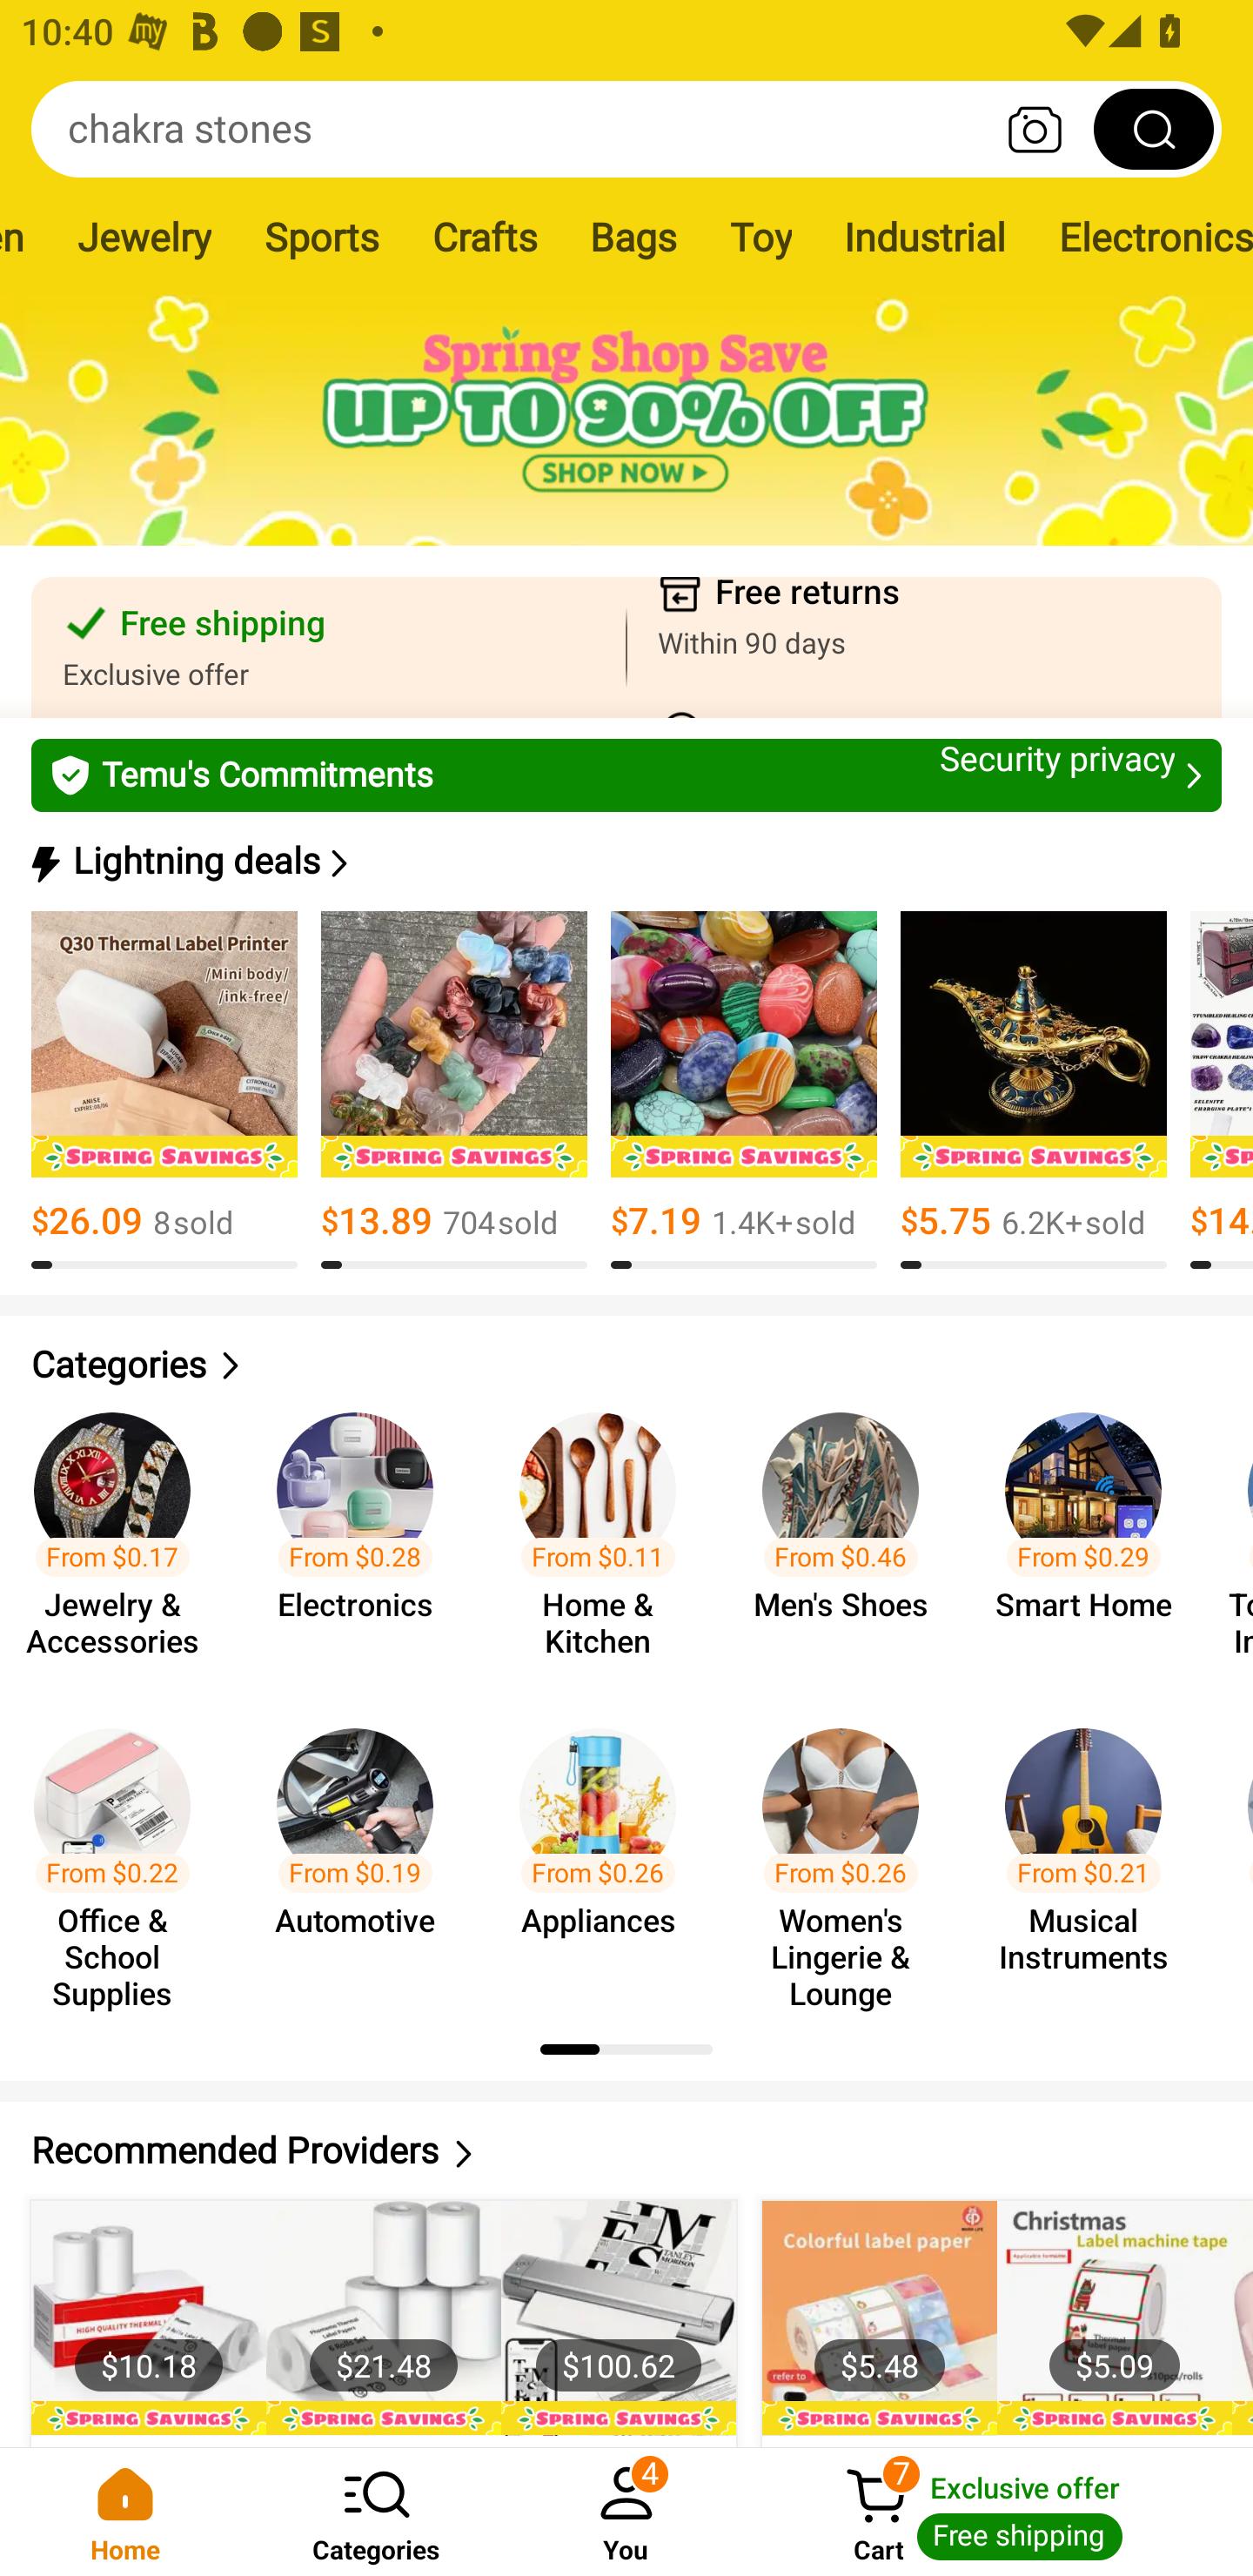 The width and height of the screenshot is (1253, 2576). Describe the element at coordinates (322, 237) in the screenshot. I see `Sports` at that location.